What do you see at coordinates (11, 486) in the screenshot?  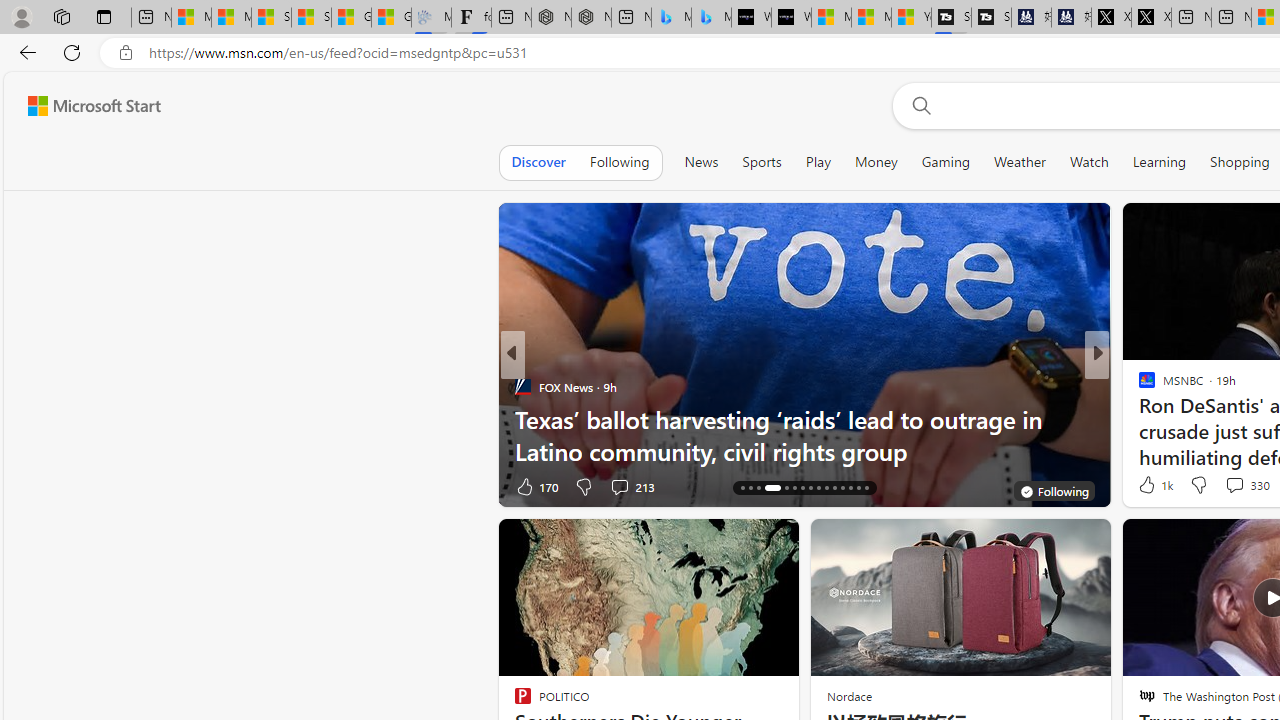 I see `View comments 39 Comment` at bounding box center [11, 486].